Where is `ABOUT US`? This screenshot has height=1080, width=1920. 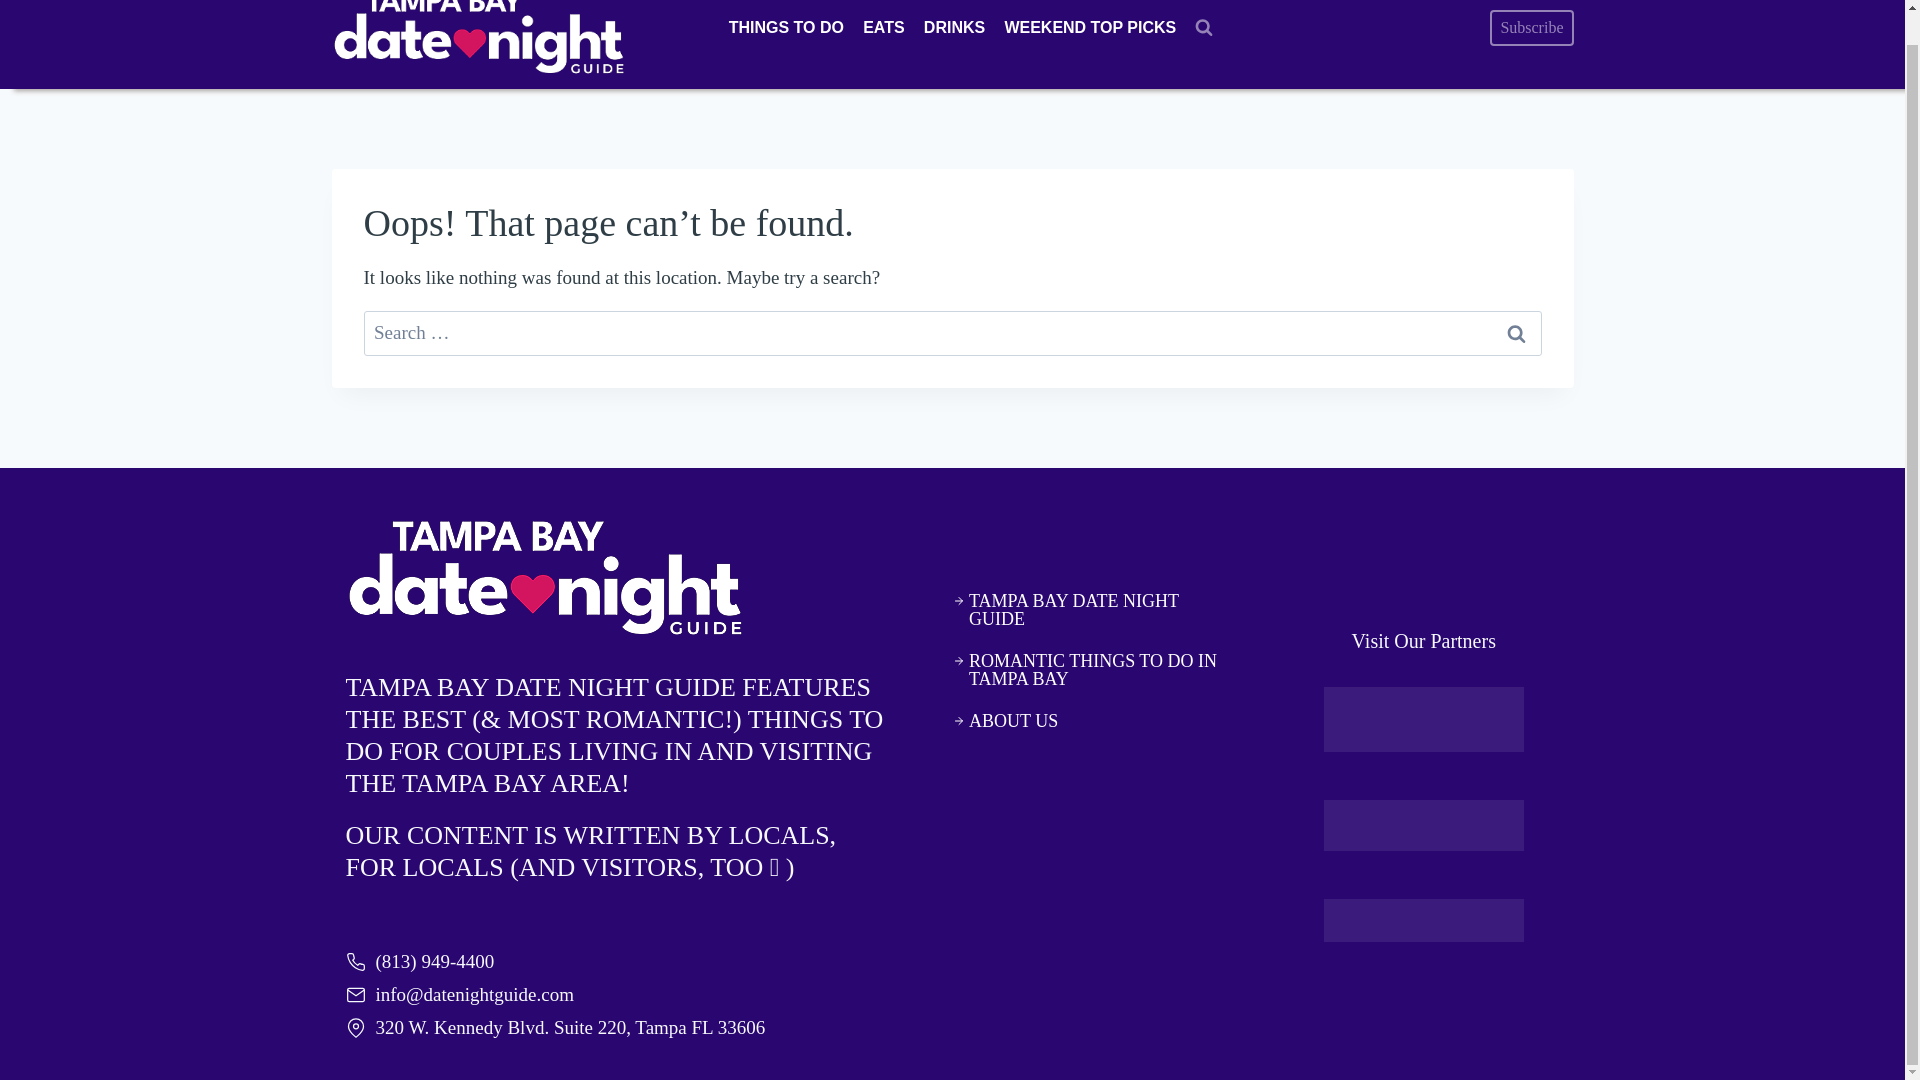 ABOUT US is located at coordinates (1088, 720).